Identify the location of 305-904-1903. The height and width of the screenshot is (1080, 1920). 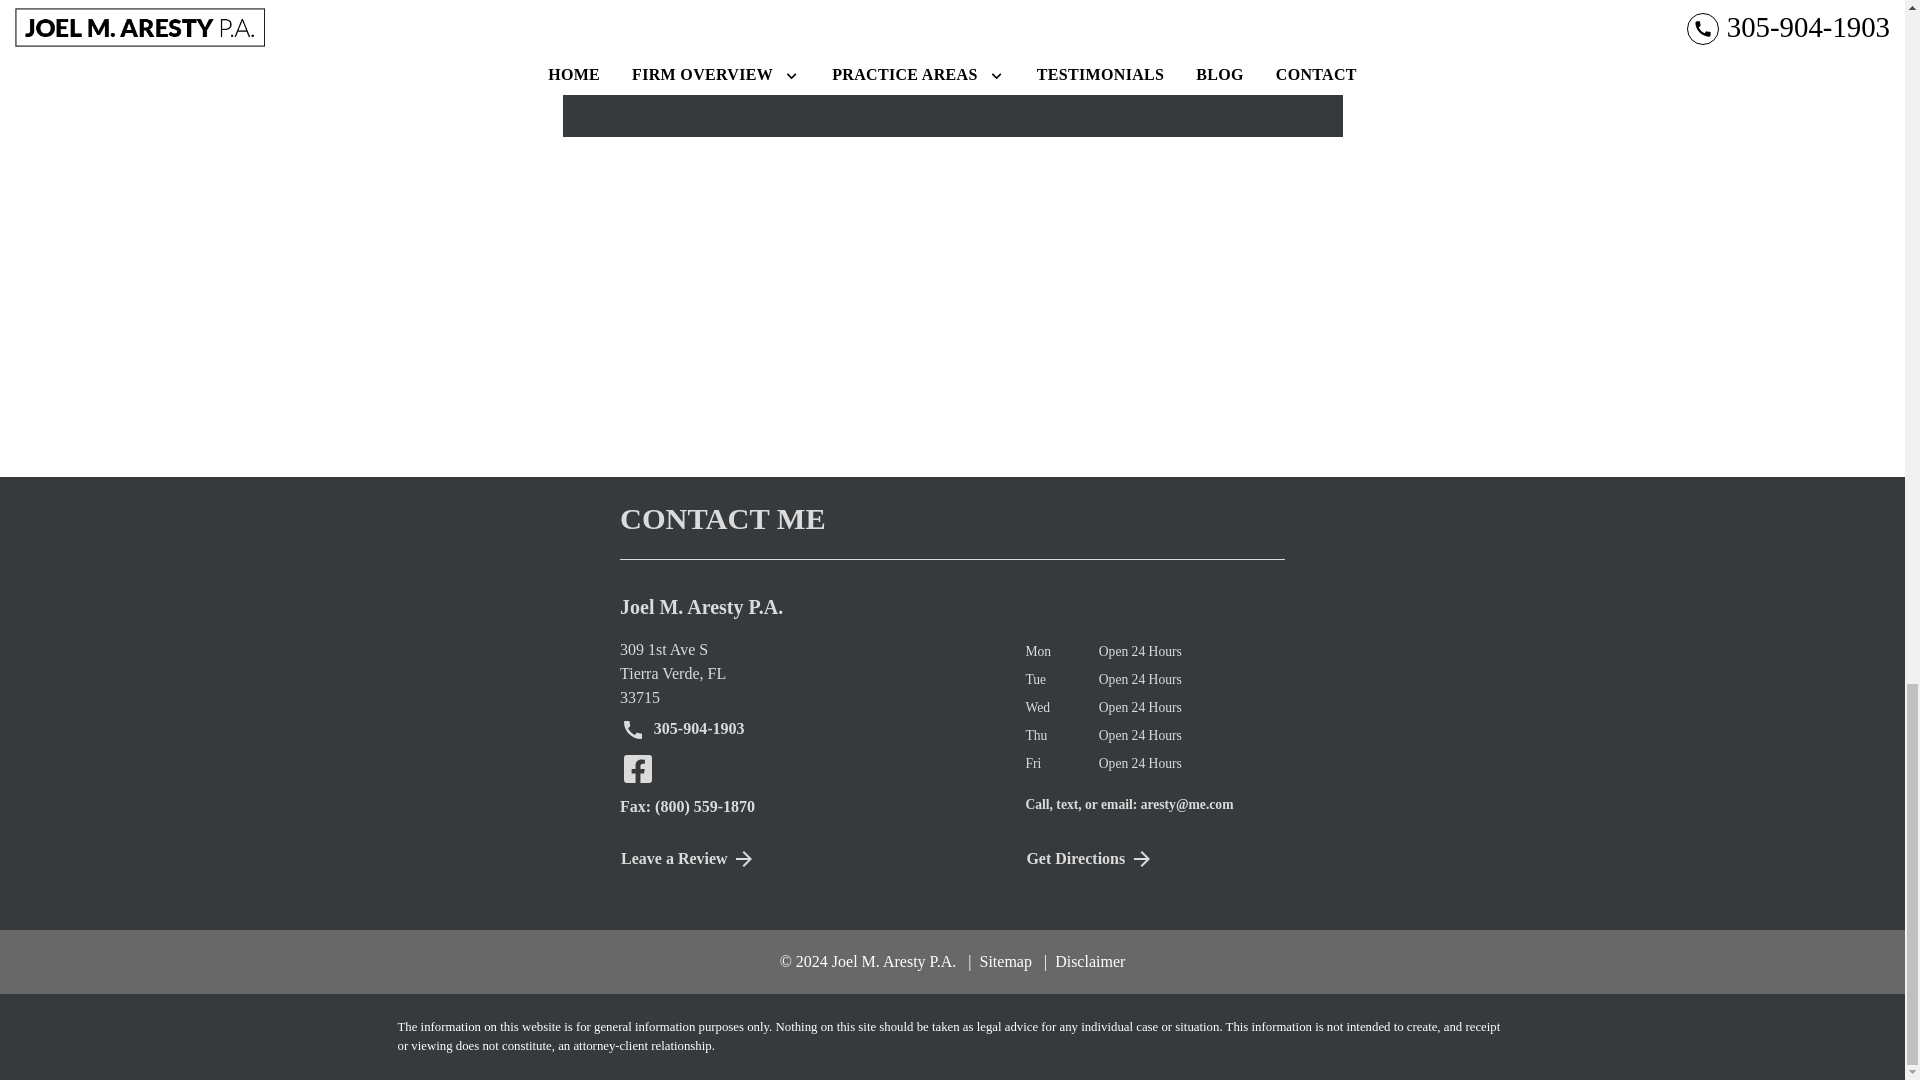
(682, 729).